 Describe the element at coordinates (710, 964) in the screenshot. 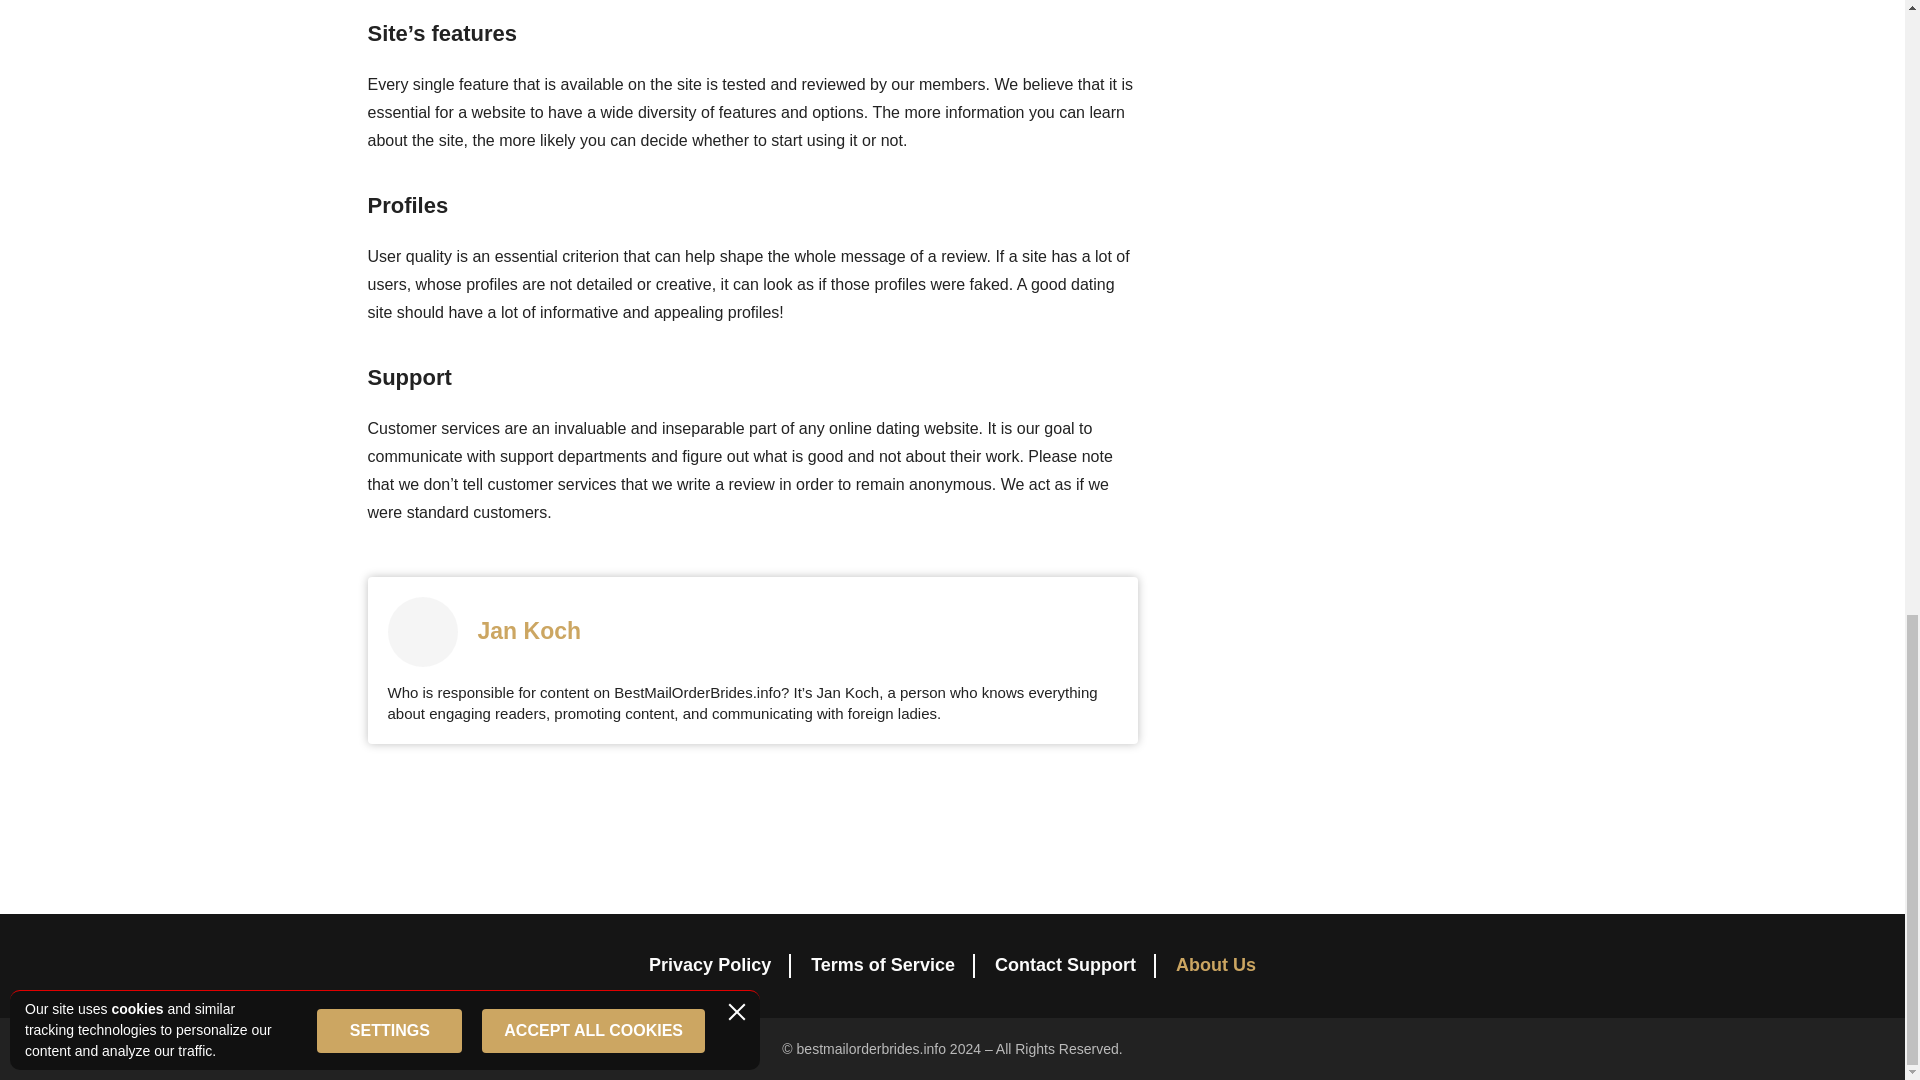

I see `Privacy Policy` at that location.